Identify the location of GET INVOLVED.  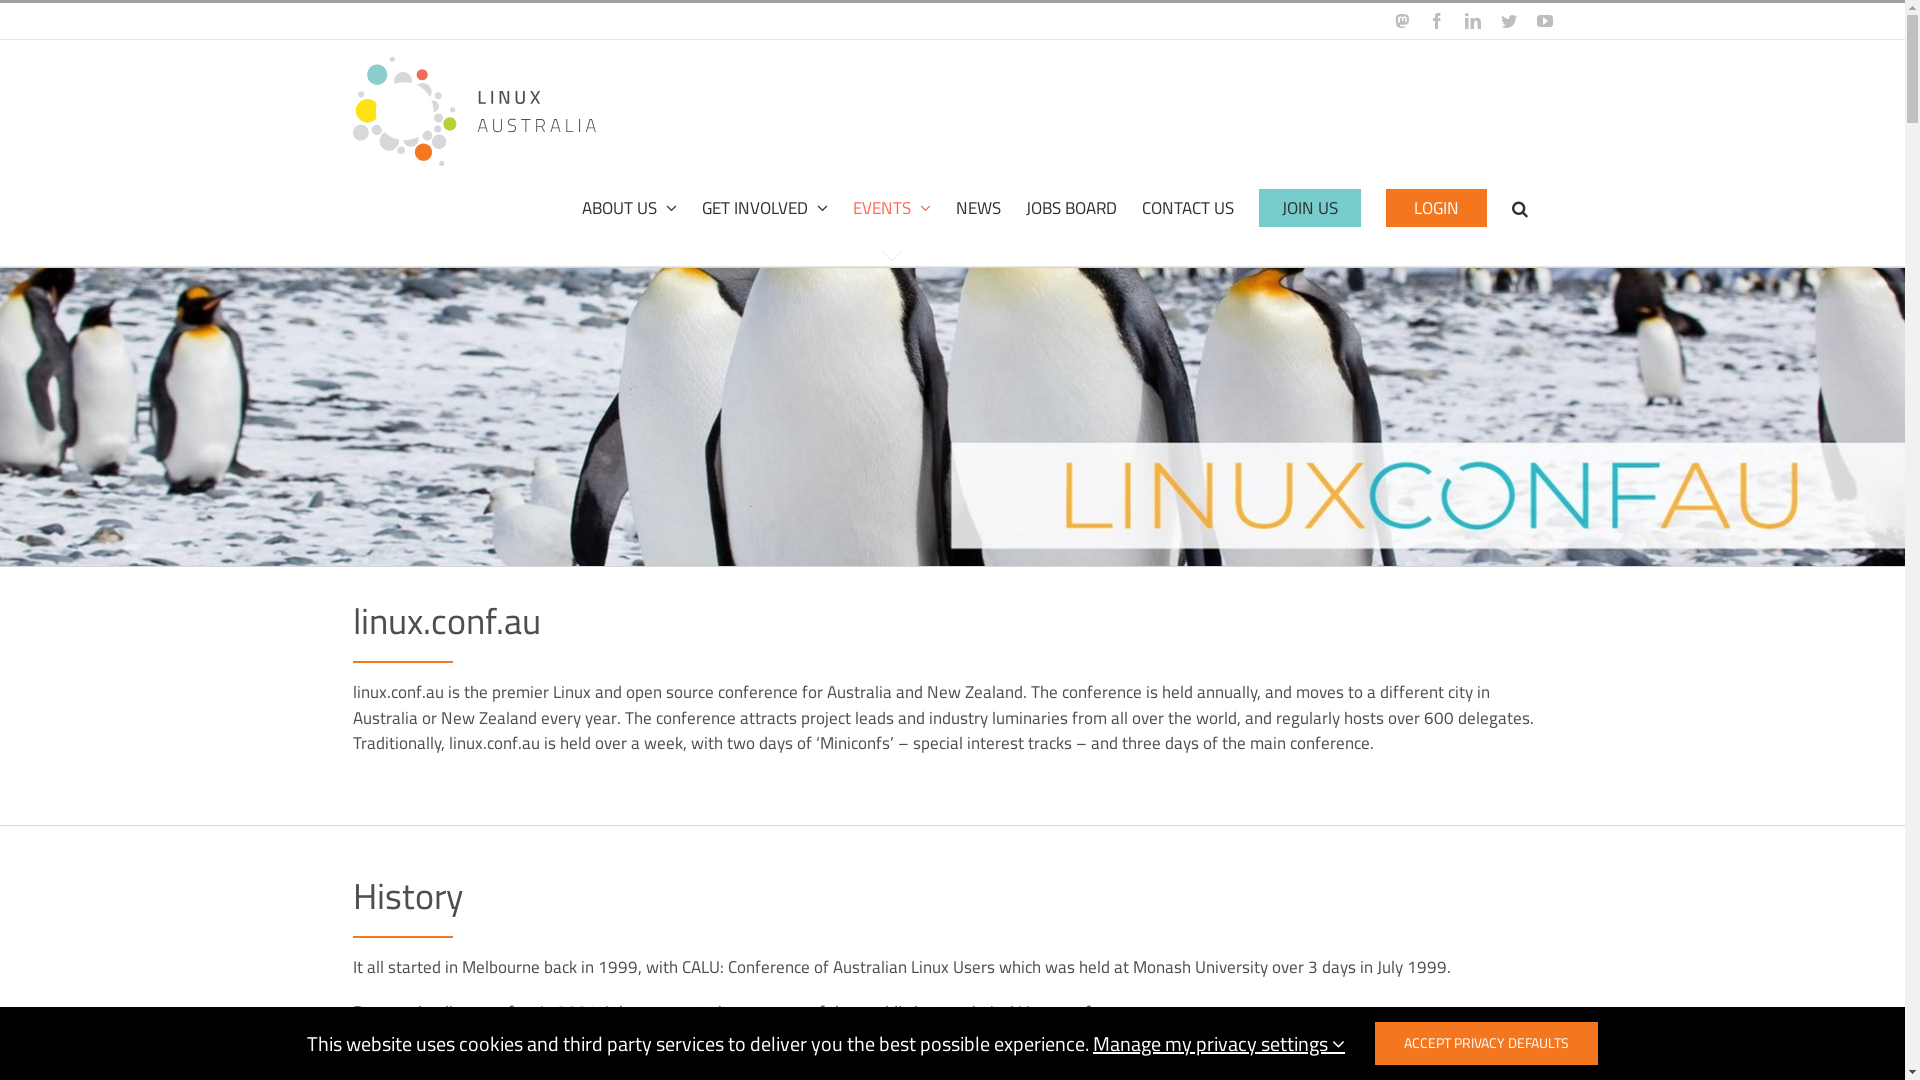
(765, 208).